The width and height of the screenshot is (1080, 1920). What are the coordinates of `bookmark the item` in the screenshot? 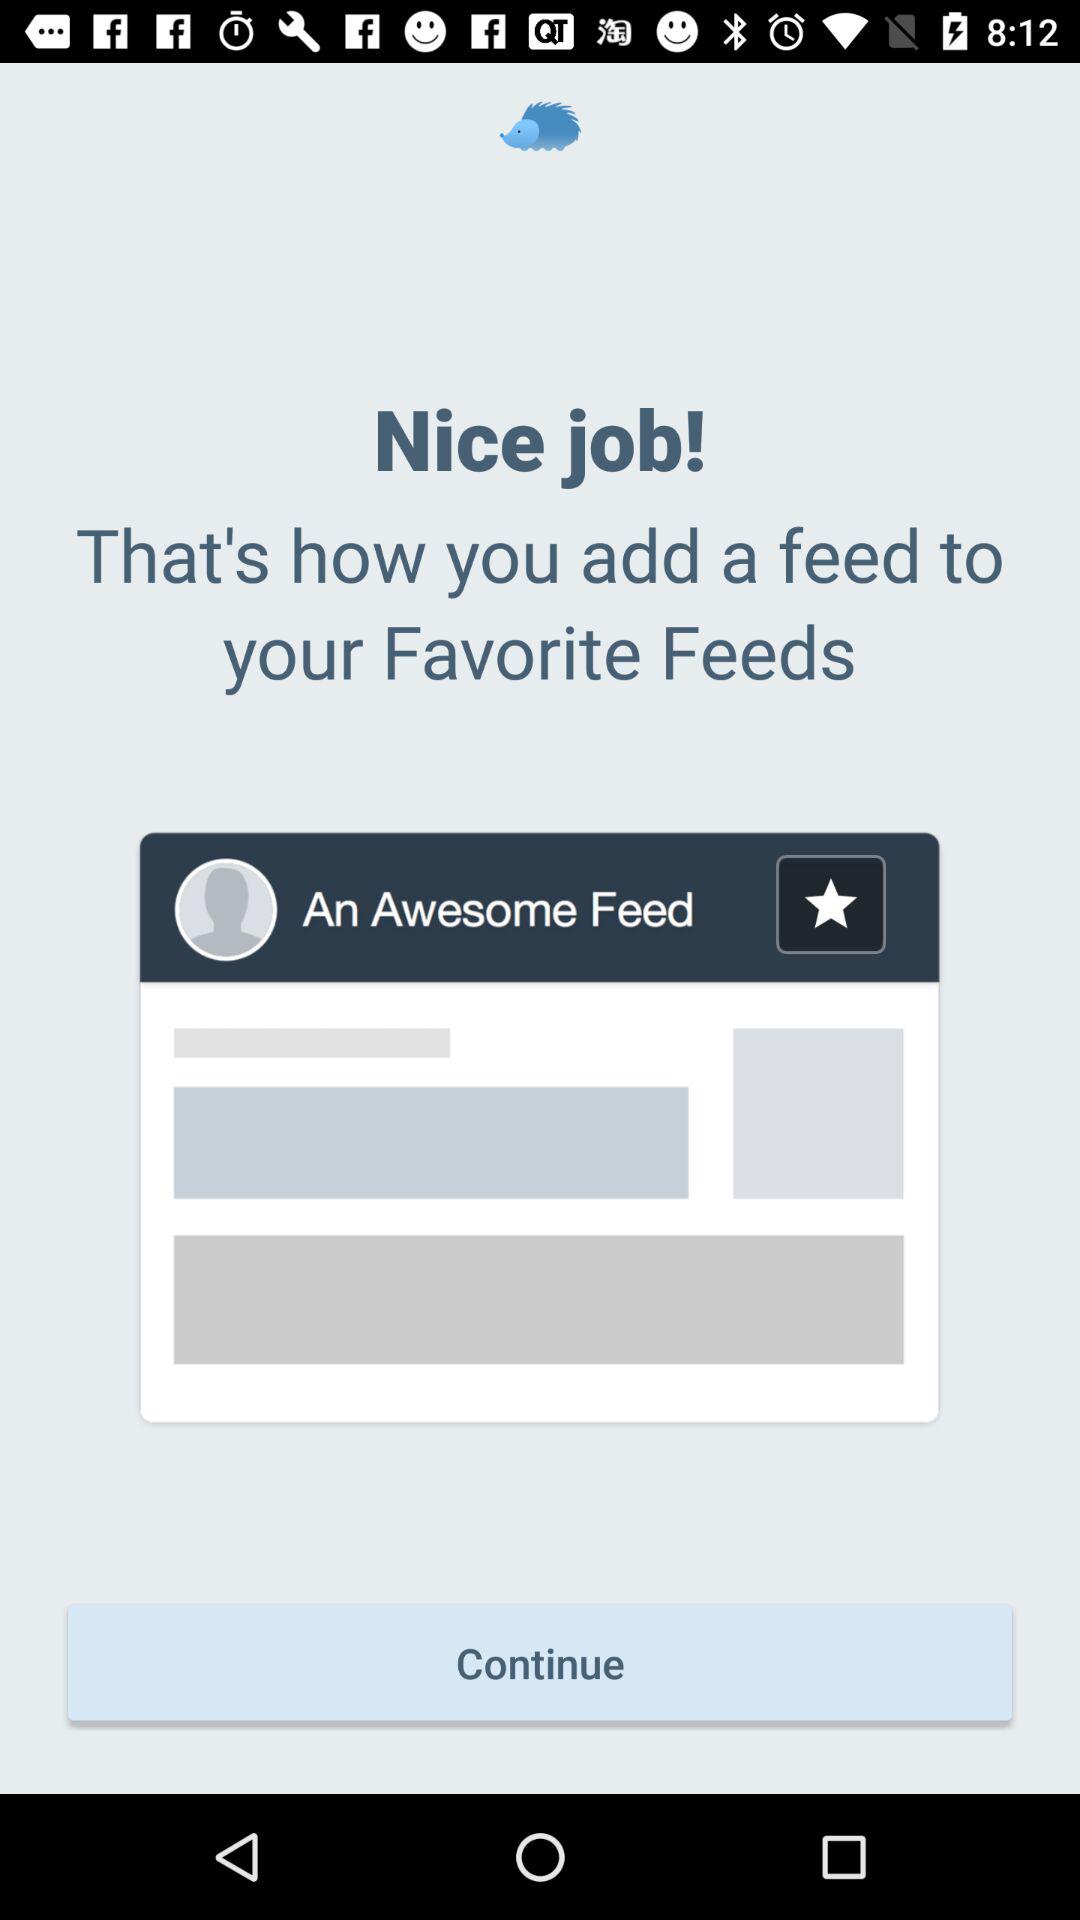 It's located at (830, 904).